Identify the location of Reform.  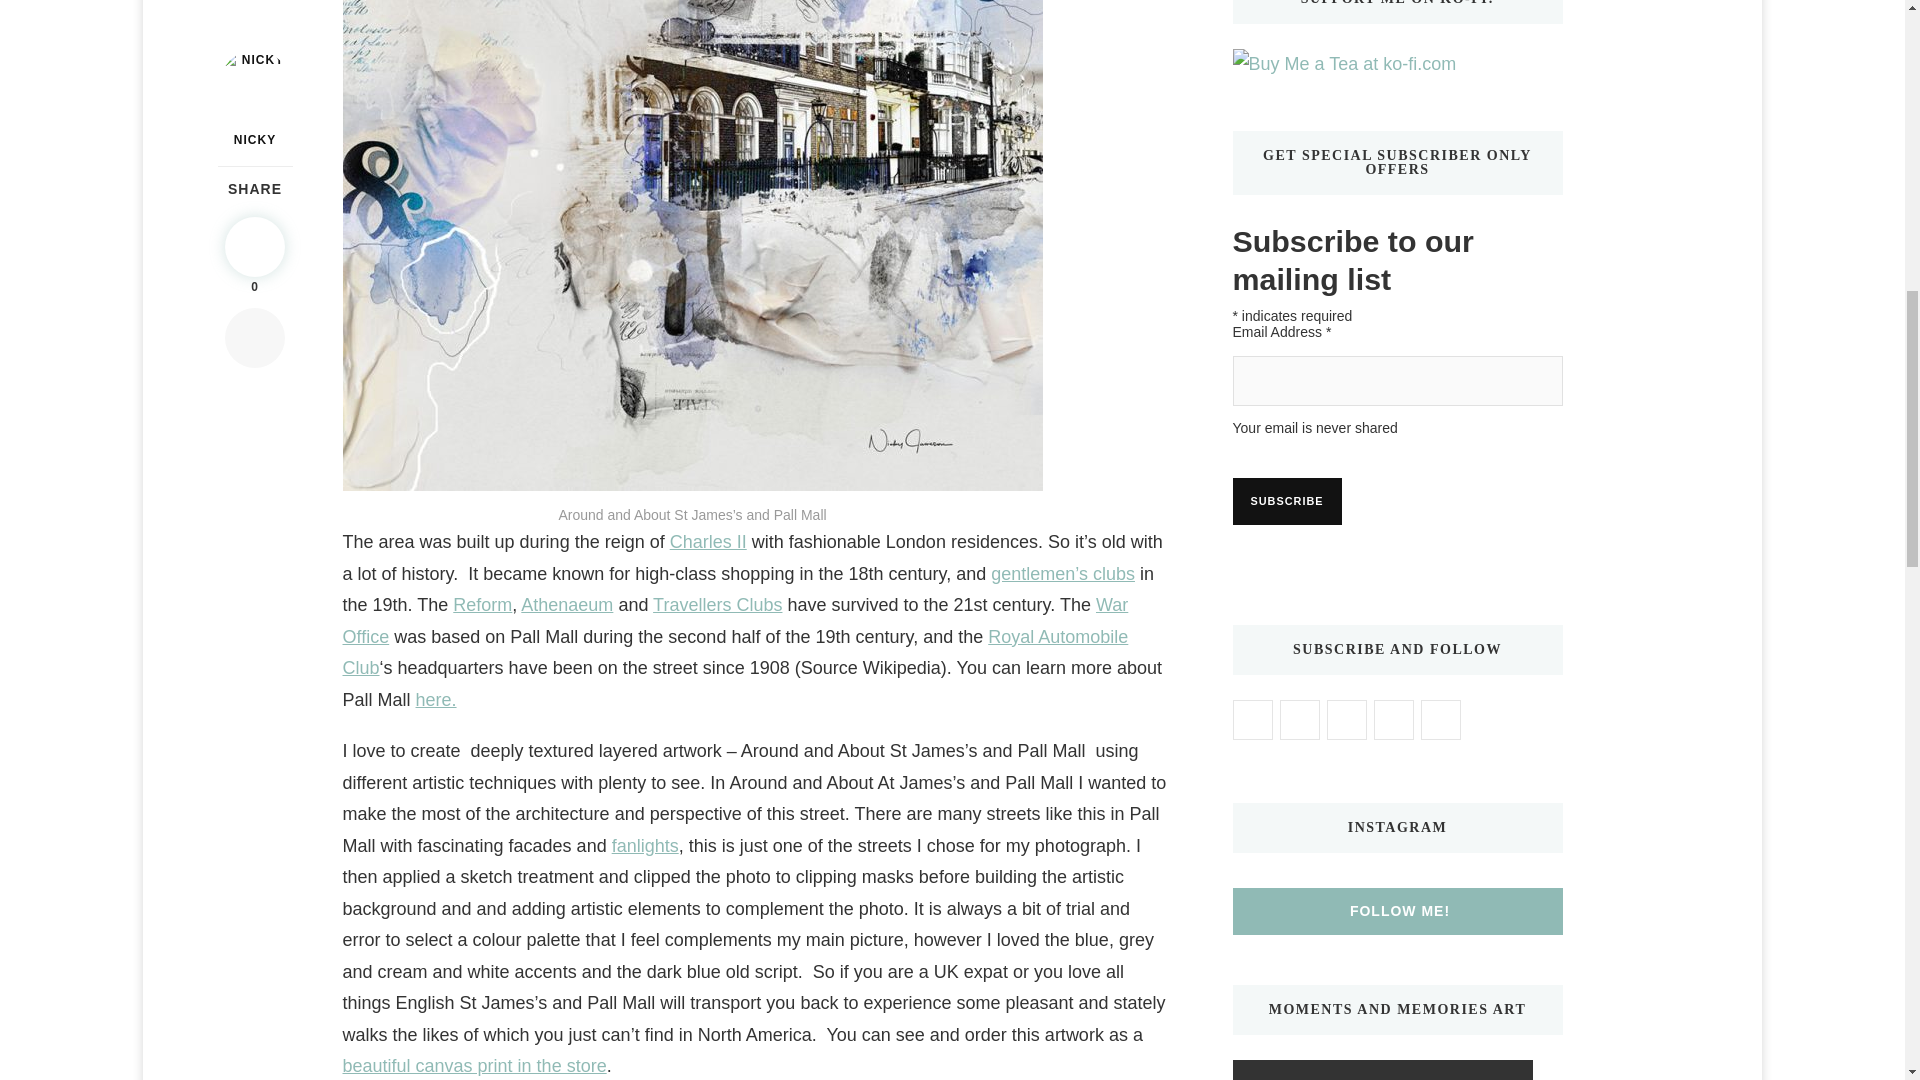
(482, 604).